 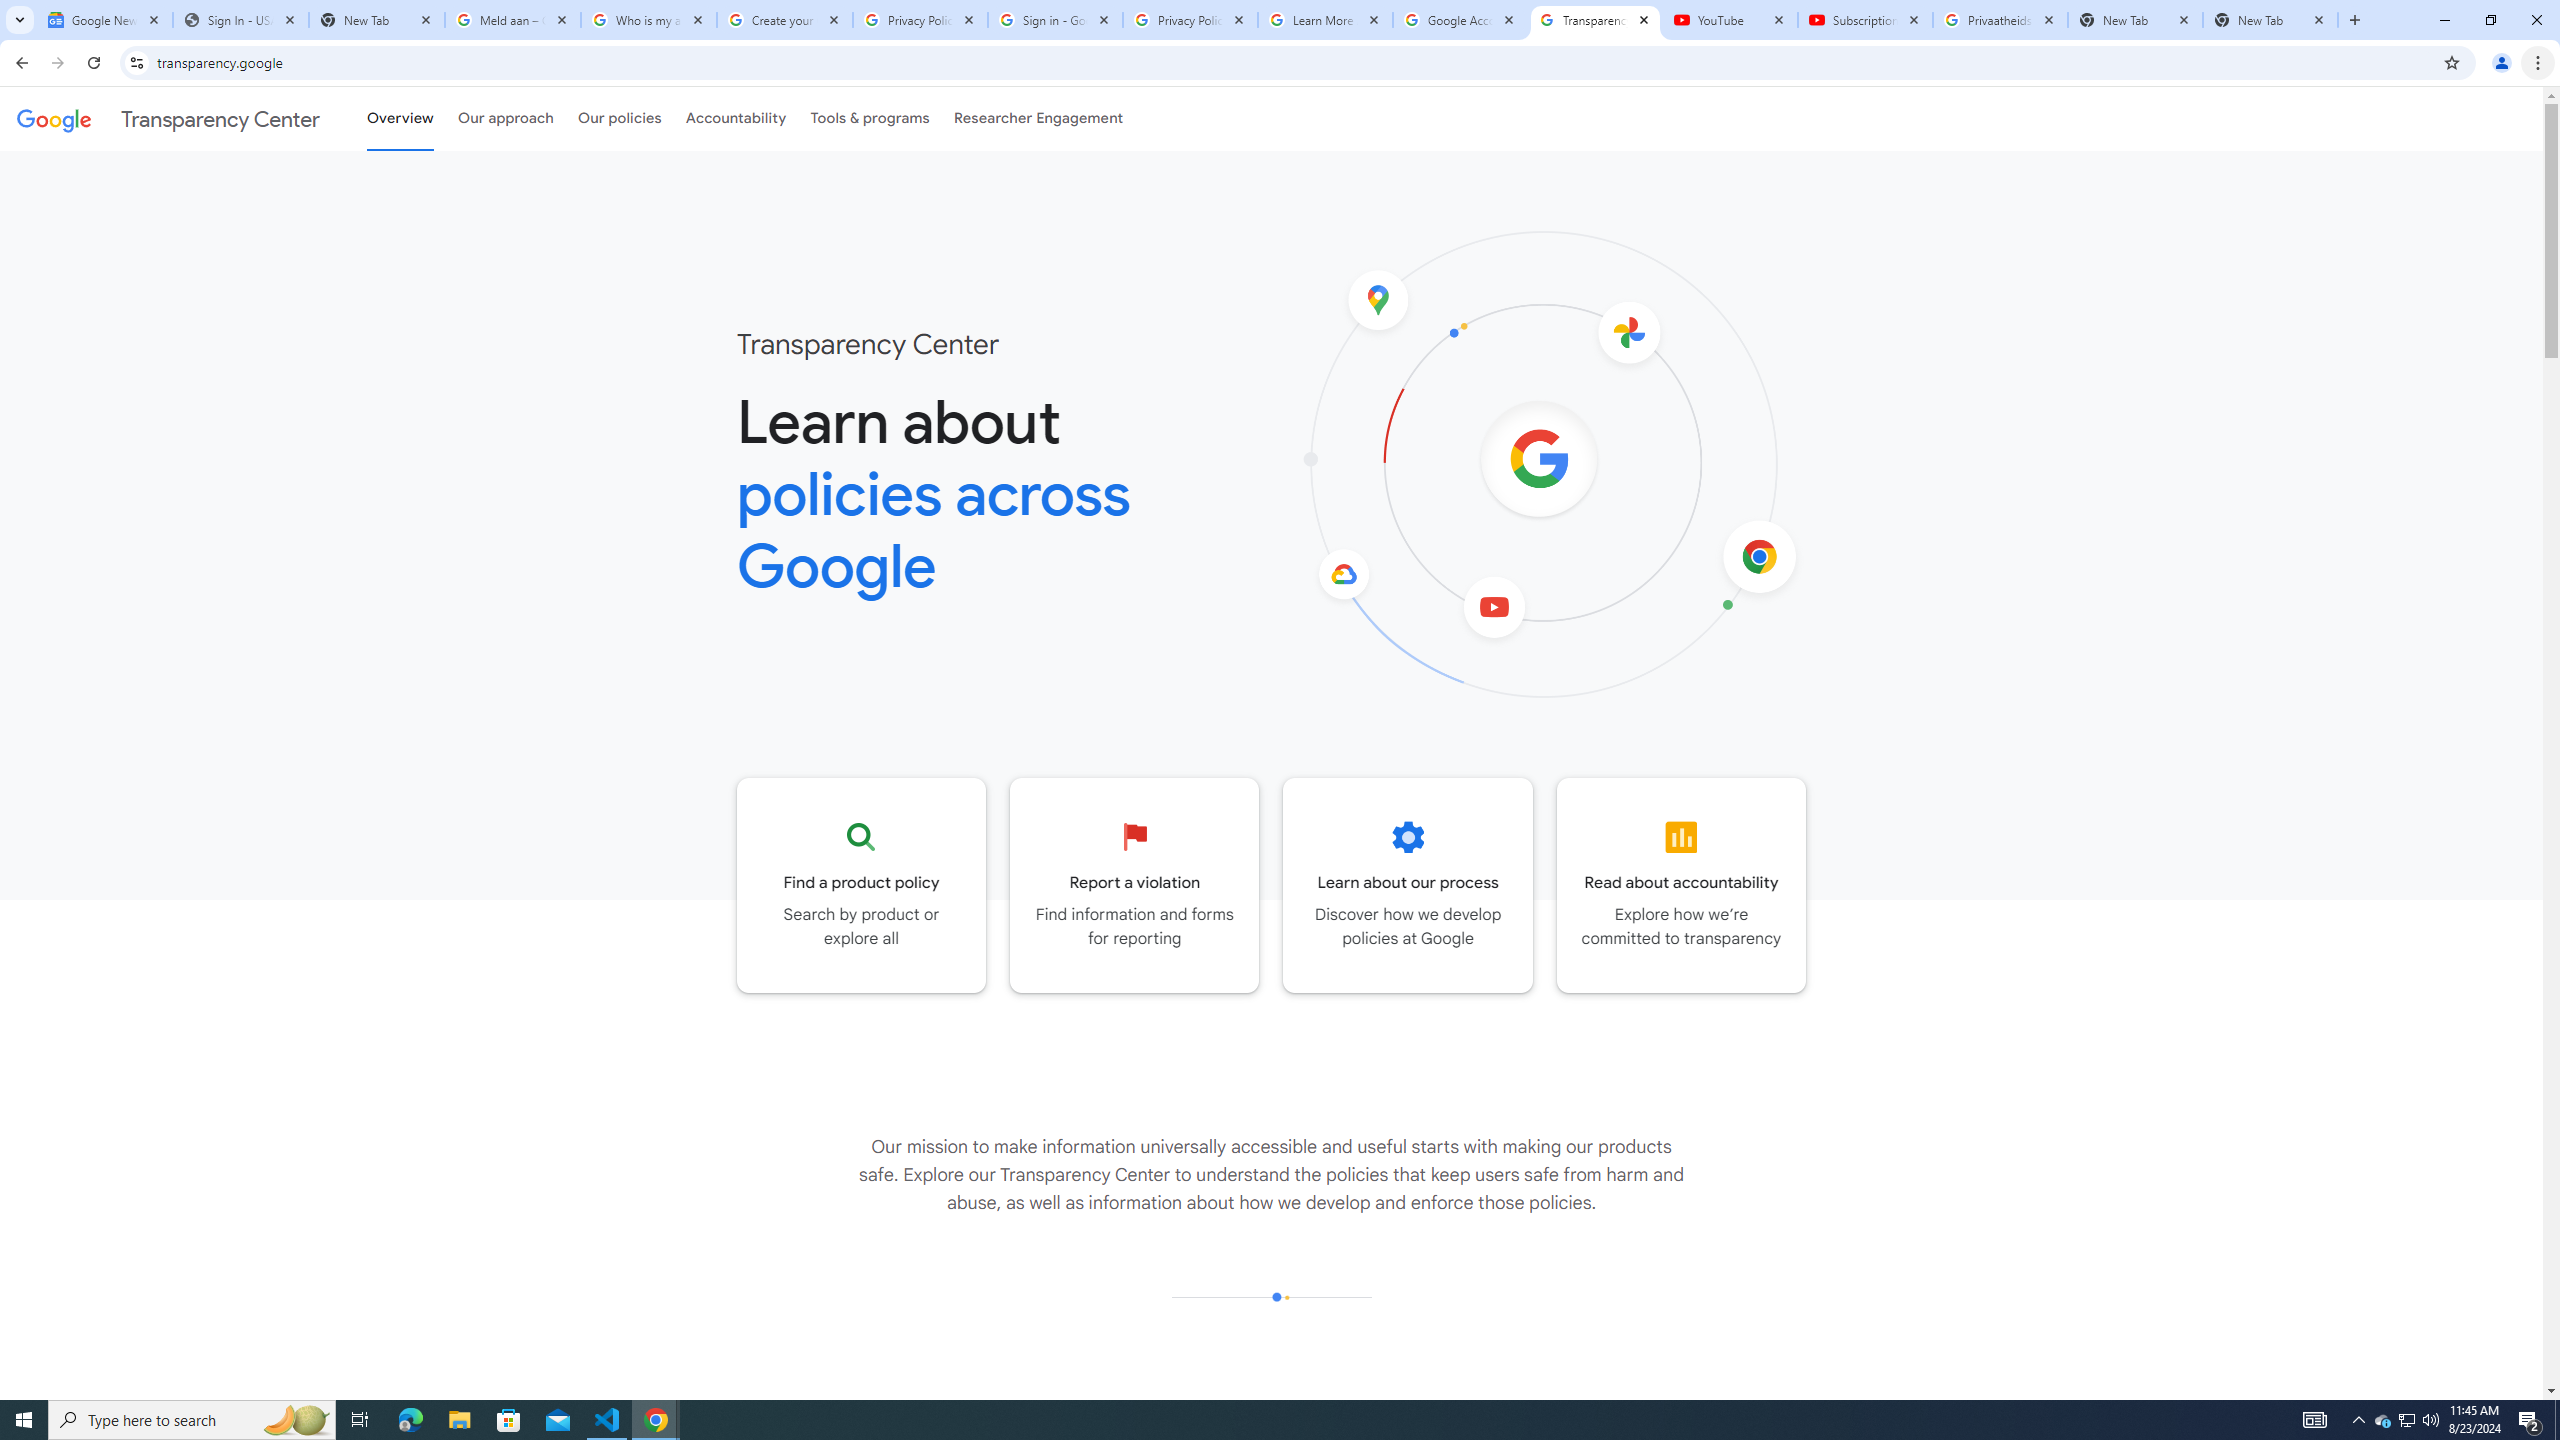 I want to click on Create your Google Account, so click(x=786, y=20).